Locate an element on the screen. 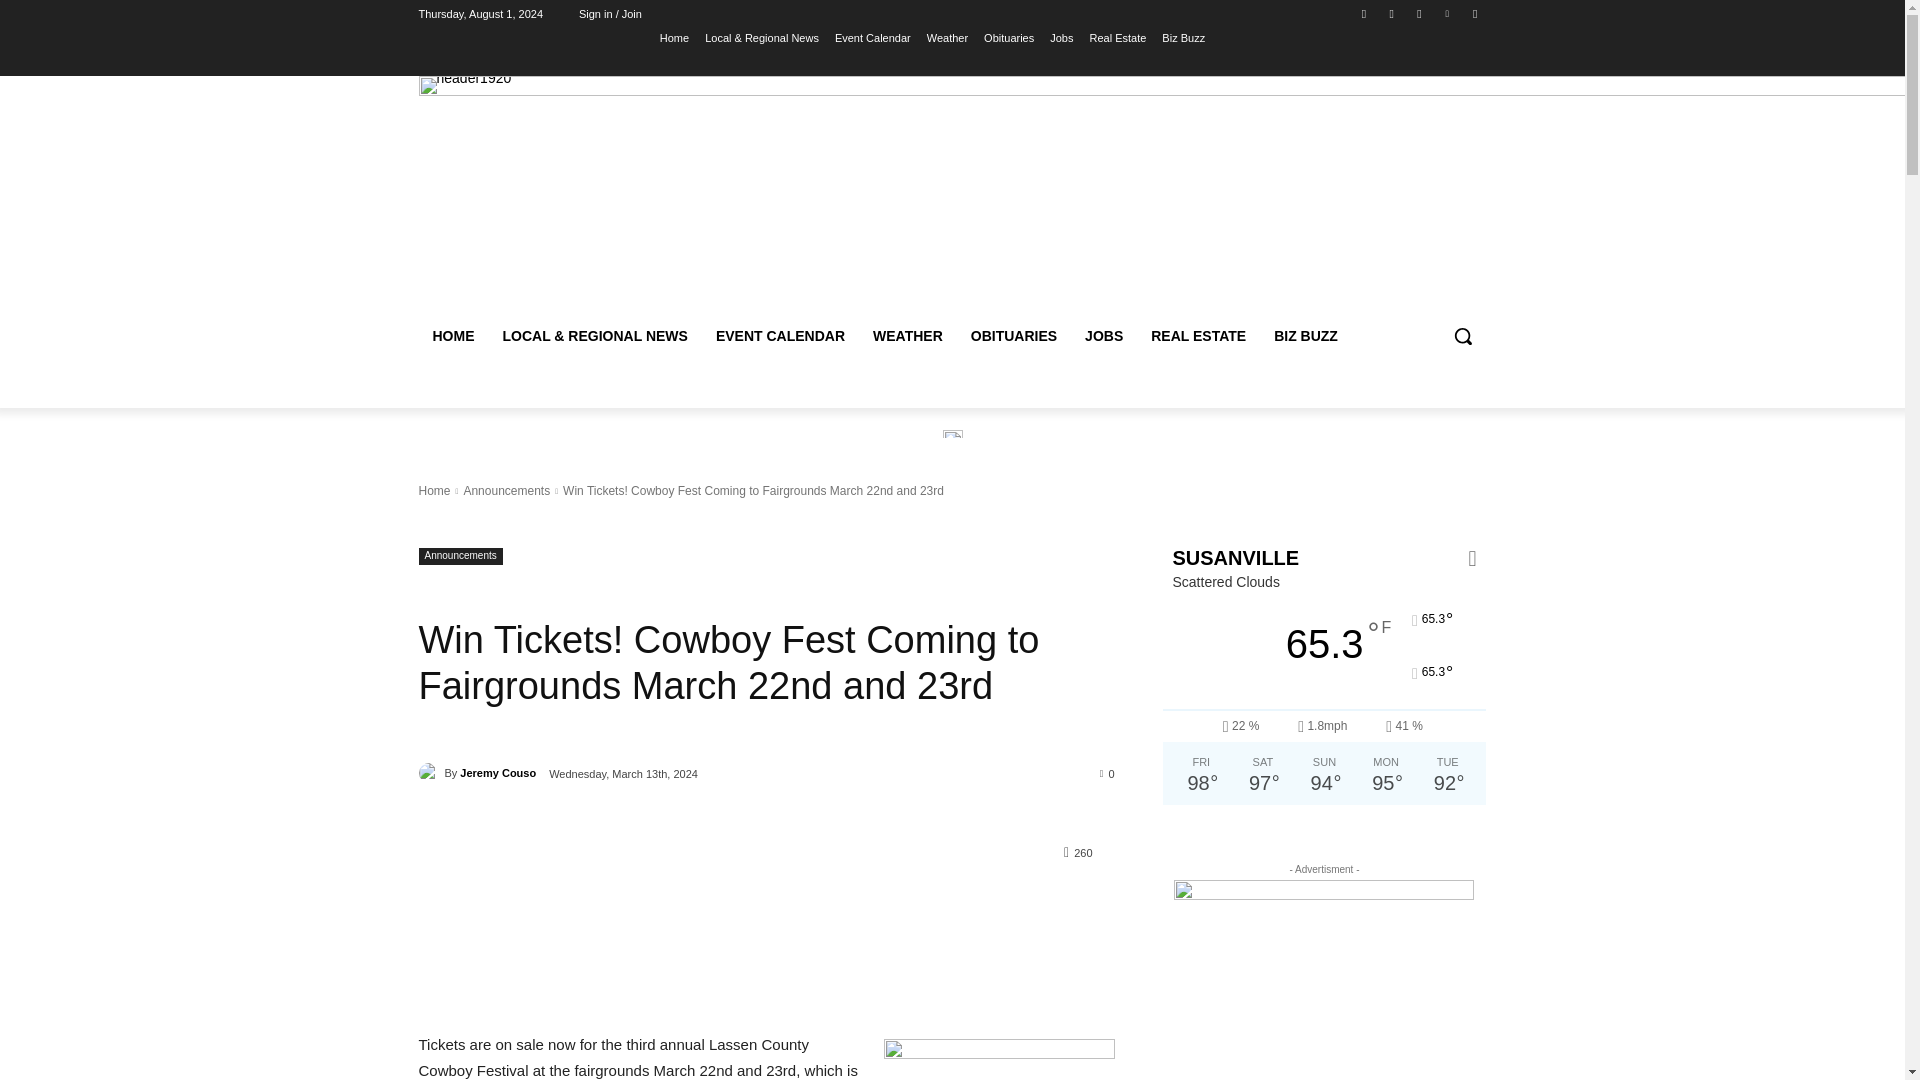 This screenshot has height=1080, width=1920. Obituaries is located at coordinates (1008, 37).